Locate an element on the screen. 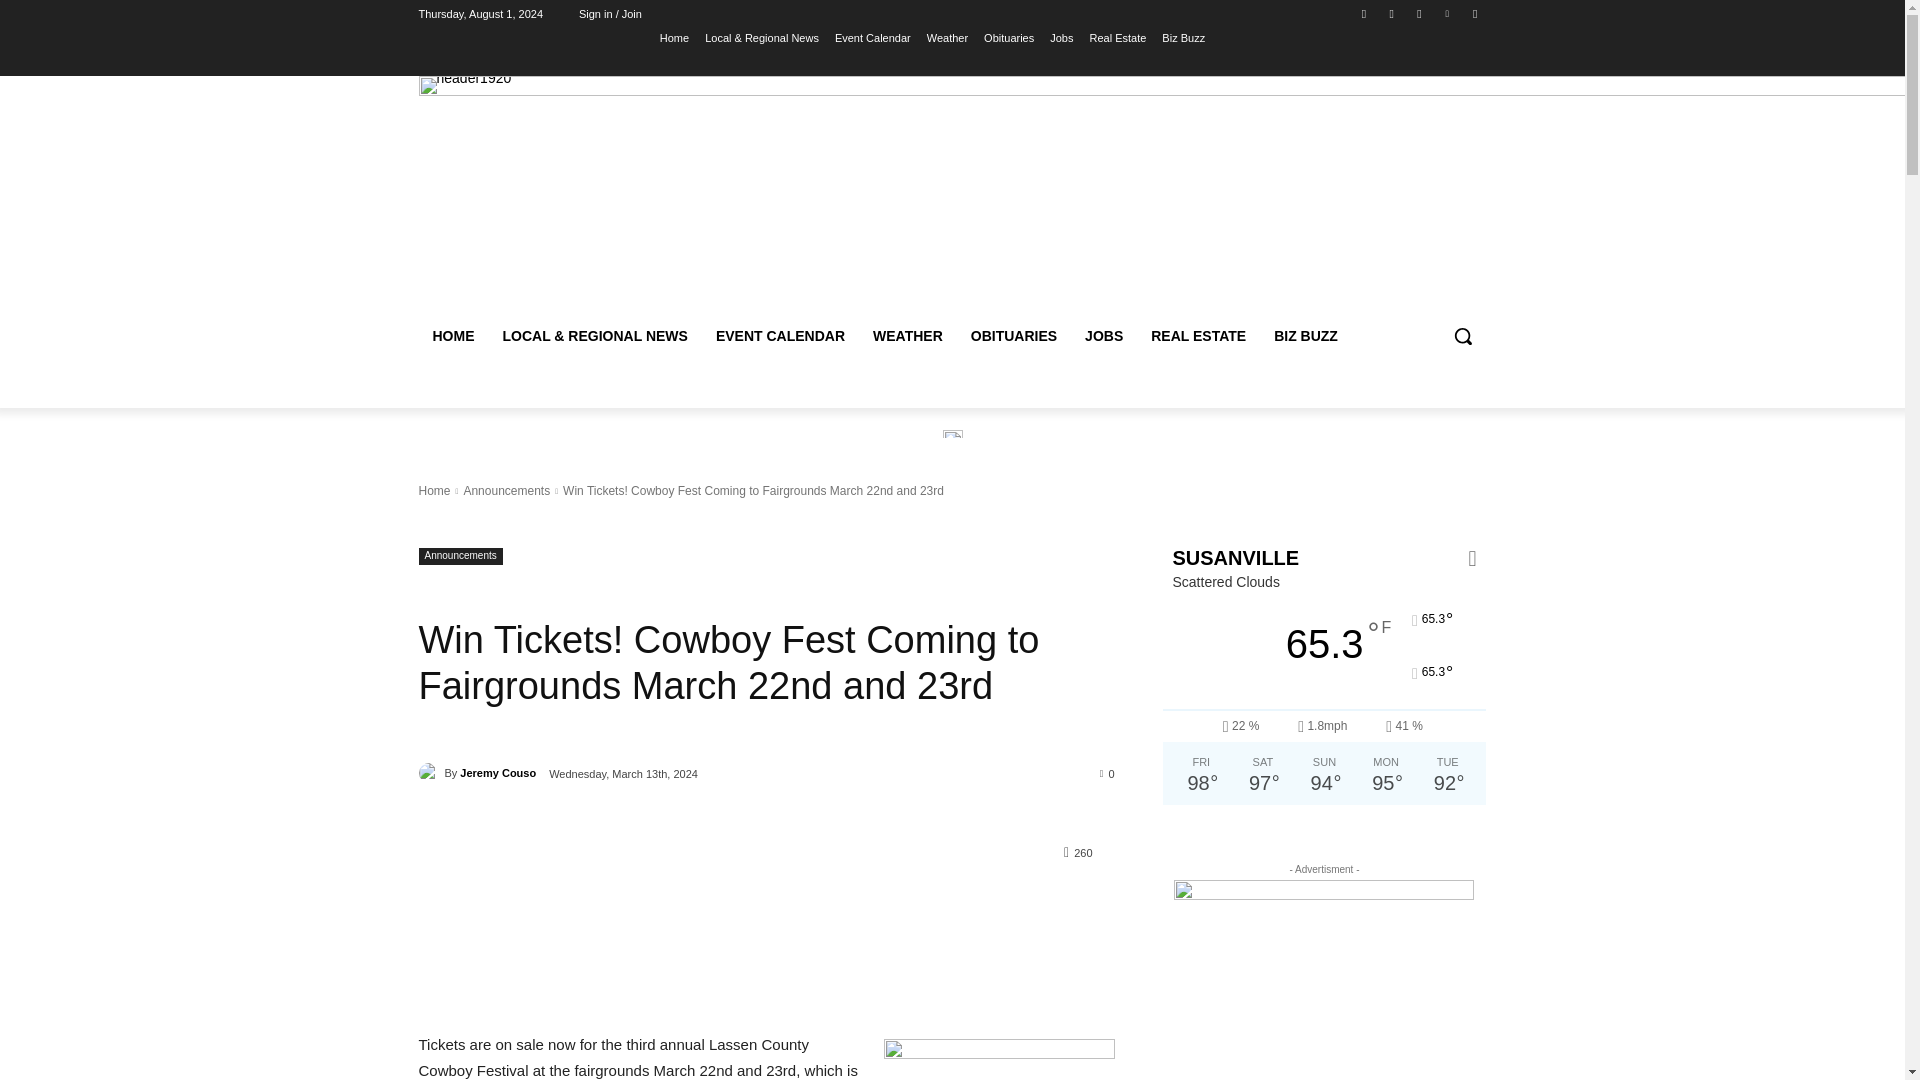 This screenshot has height=1080, width=1920. Obituaries is located at coordinates (1008, 37).